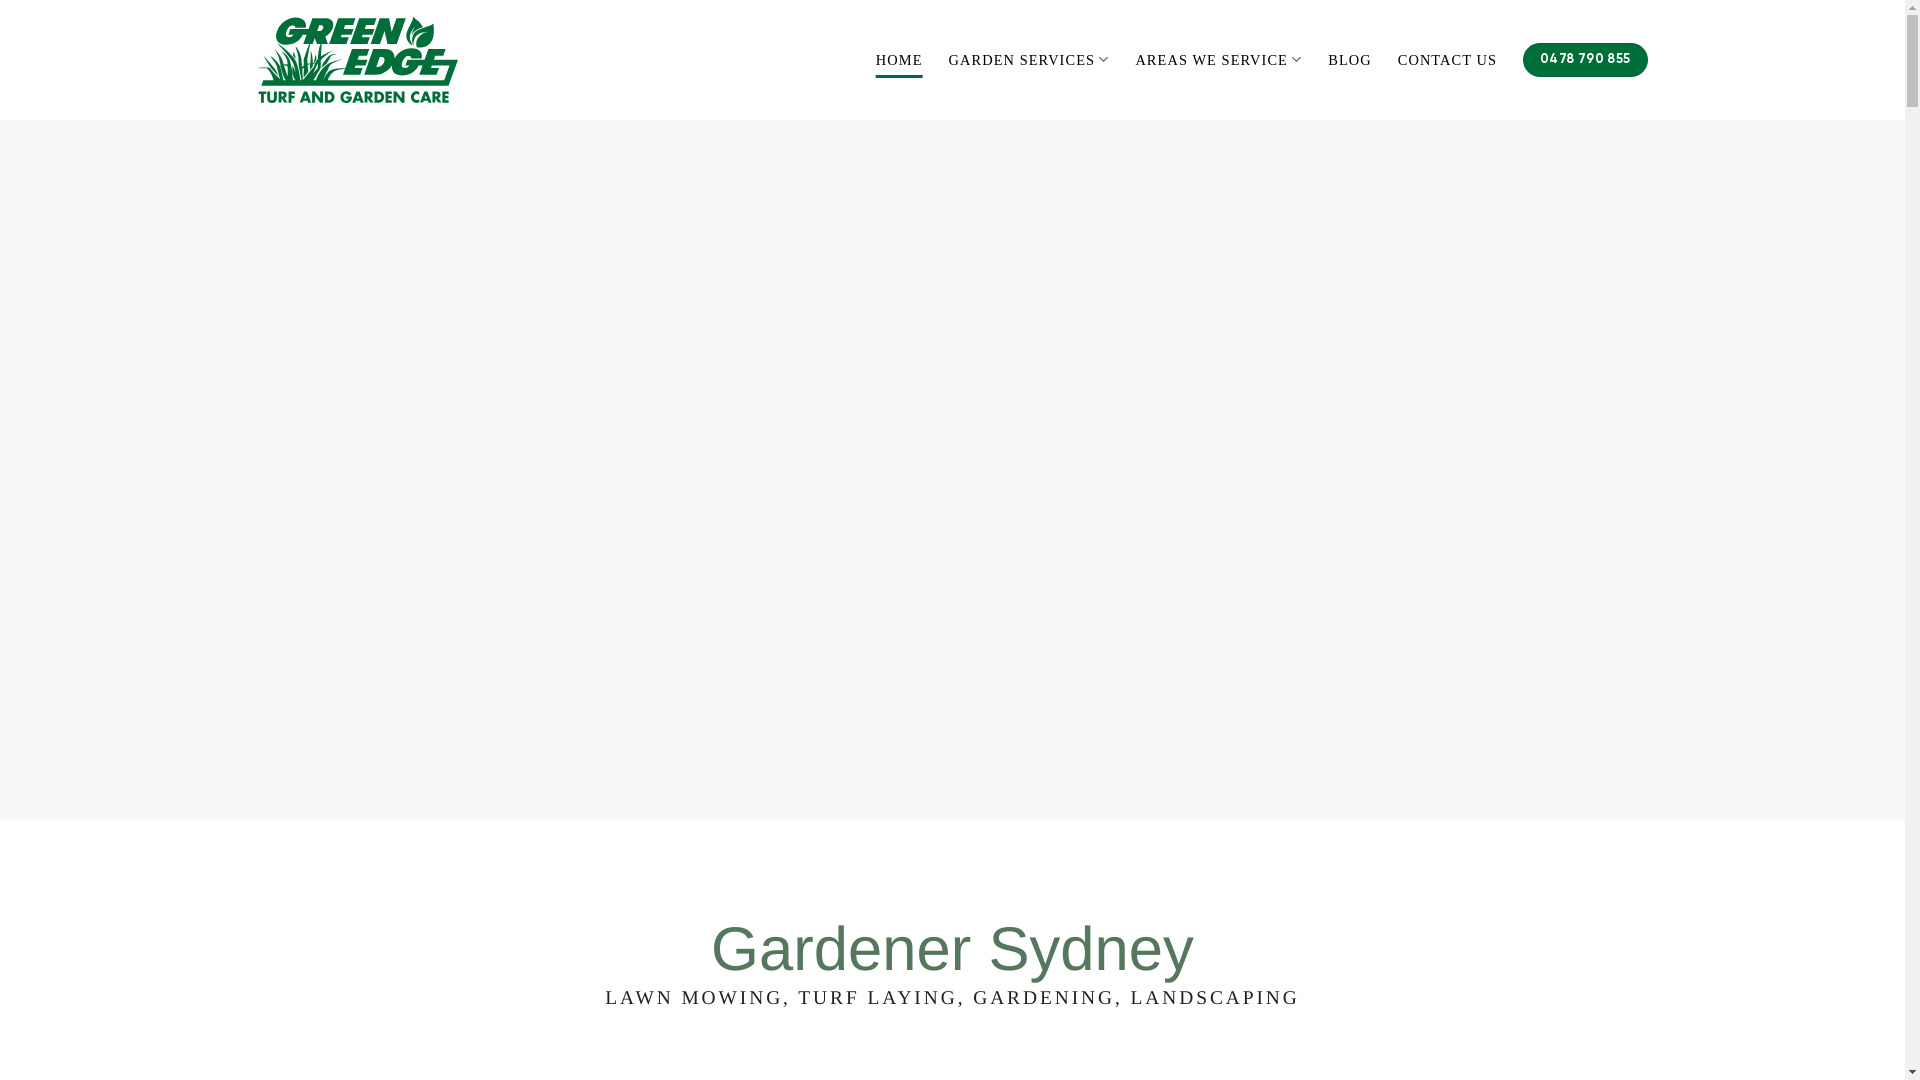 This screenshot has width=1920, height=1080. What do you see at coordinates (900, 60) in the screenshot?
I see `HOME` at bounding box center [900, 60].